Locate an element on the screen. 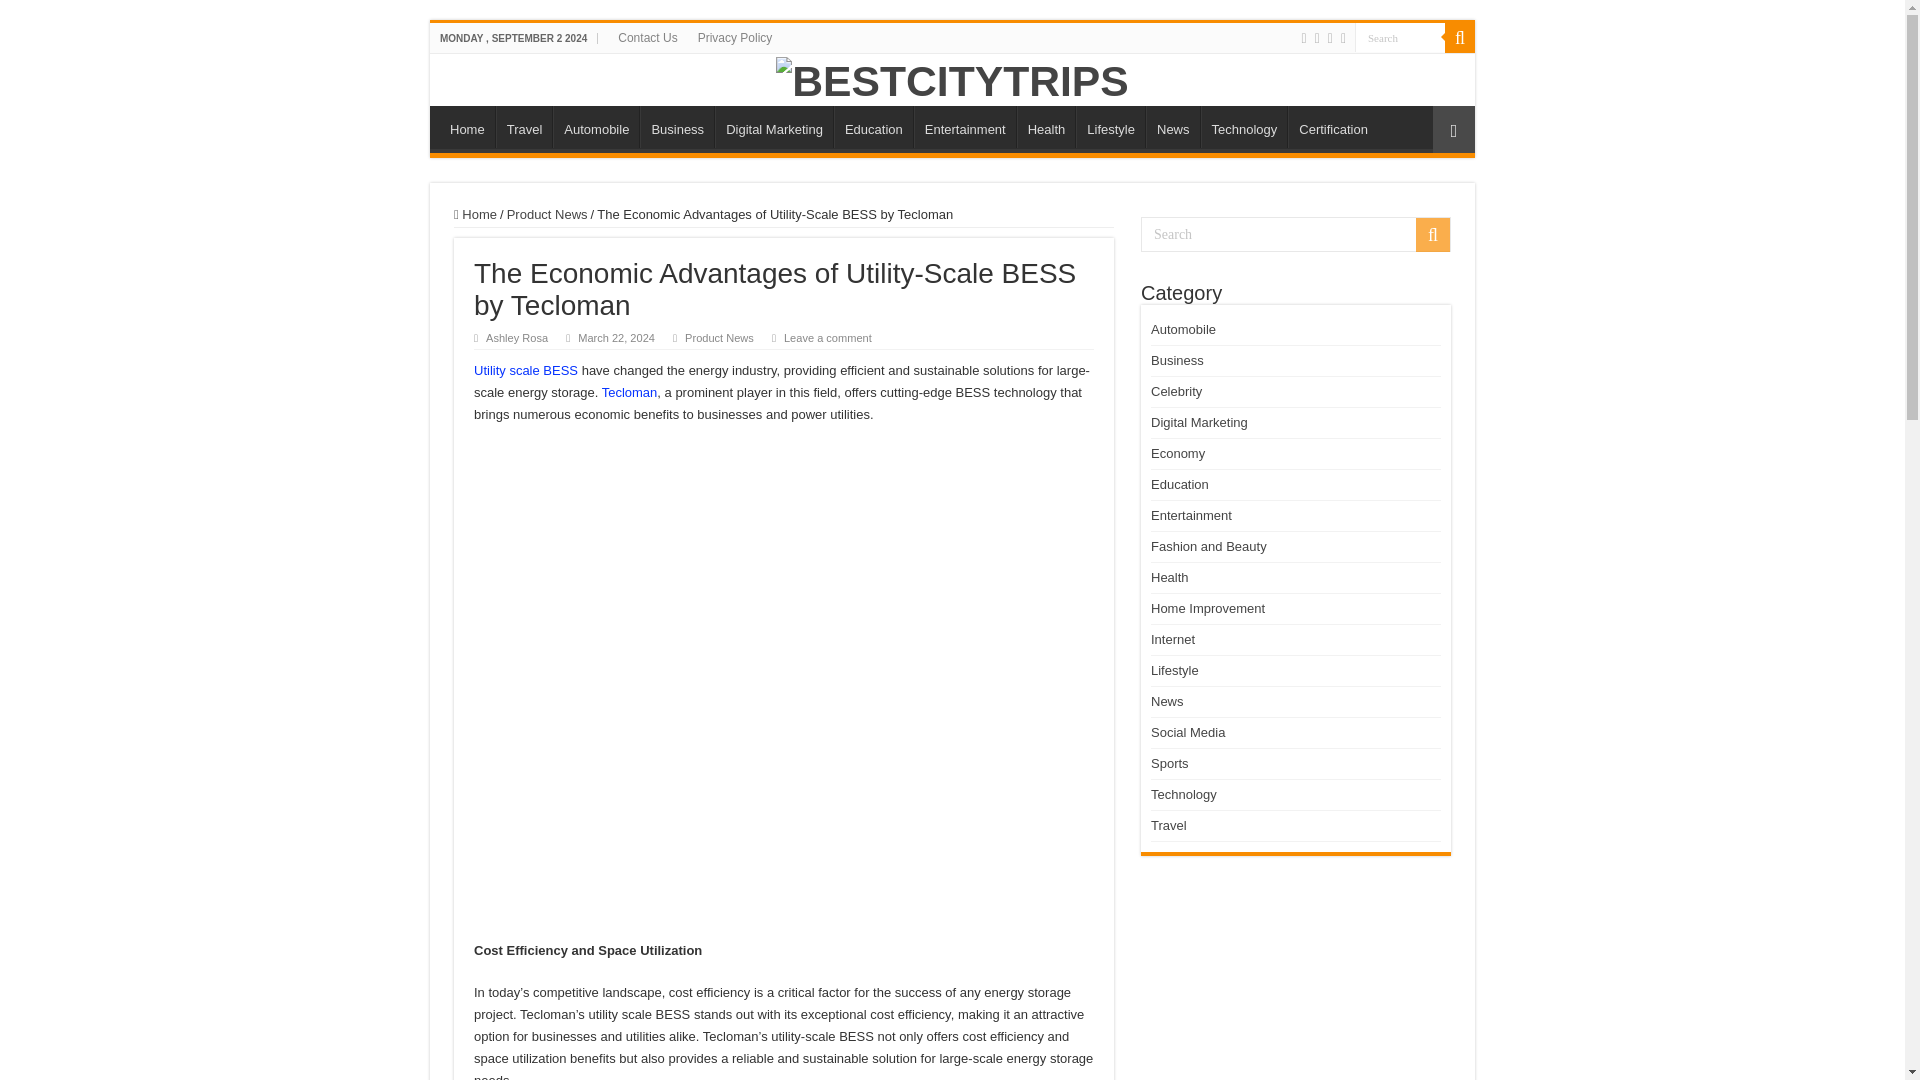 The height and width of the screenshot is (1080, 1920). Random Article is located at coordinates (1453, 129).